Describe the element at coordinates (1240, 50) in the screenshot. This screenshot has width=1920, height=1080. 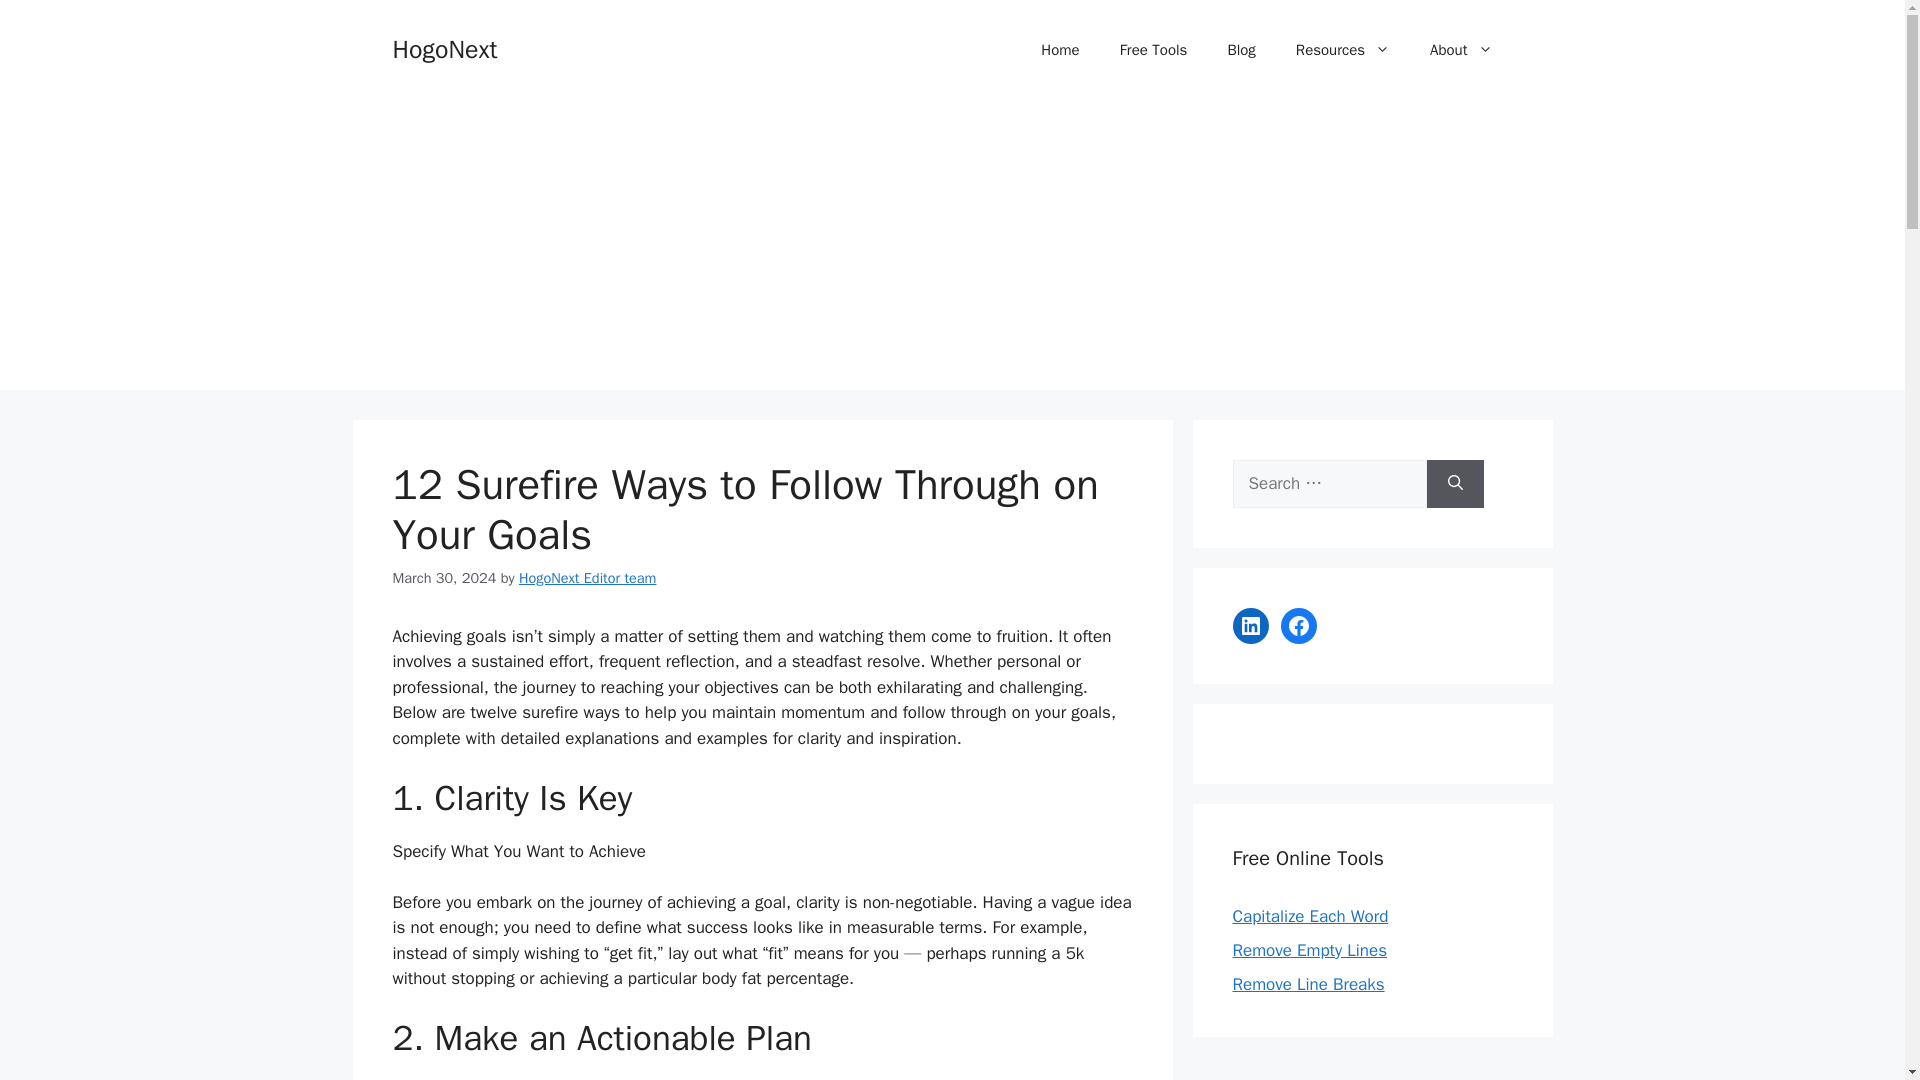
I see `Blog` at that location.